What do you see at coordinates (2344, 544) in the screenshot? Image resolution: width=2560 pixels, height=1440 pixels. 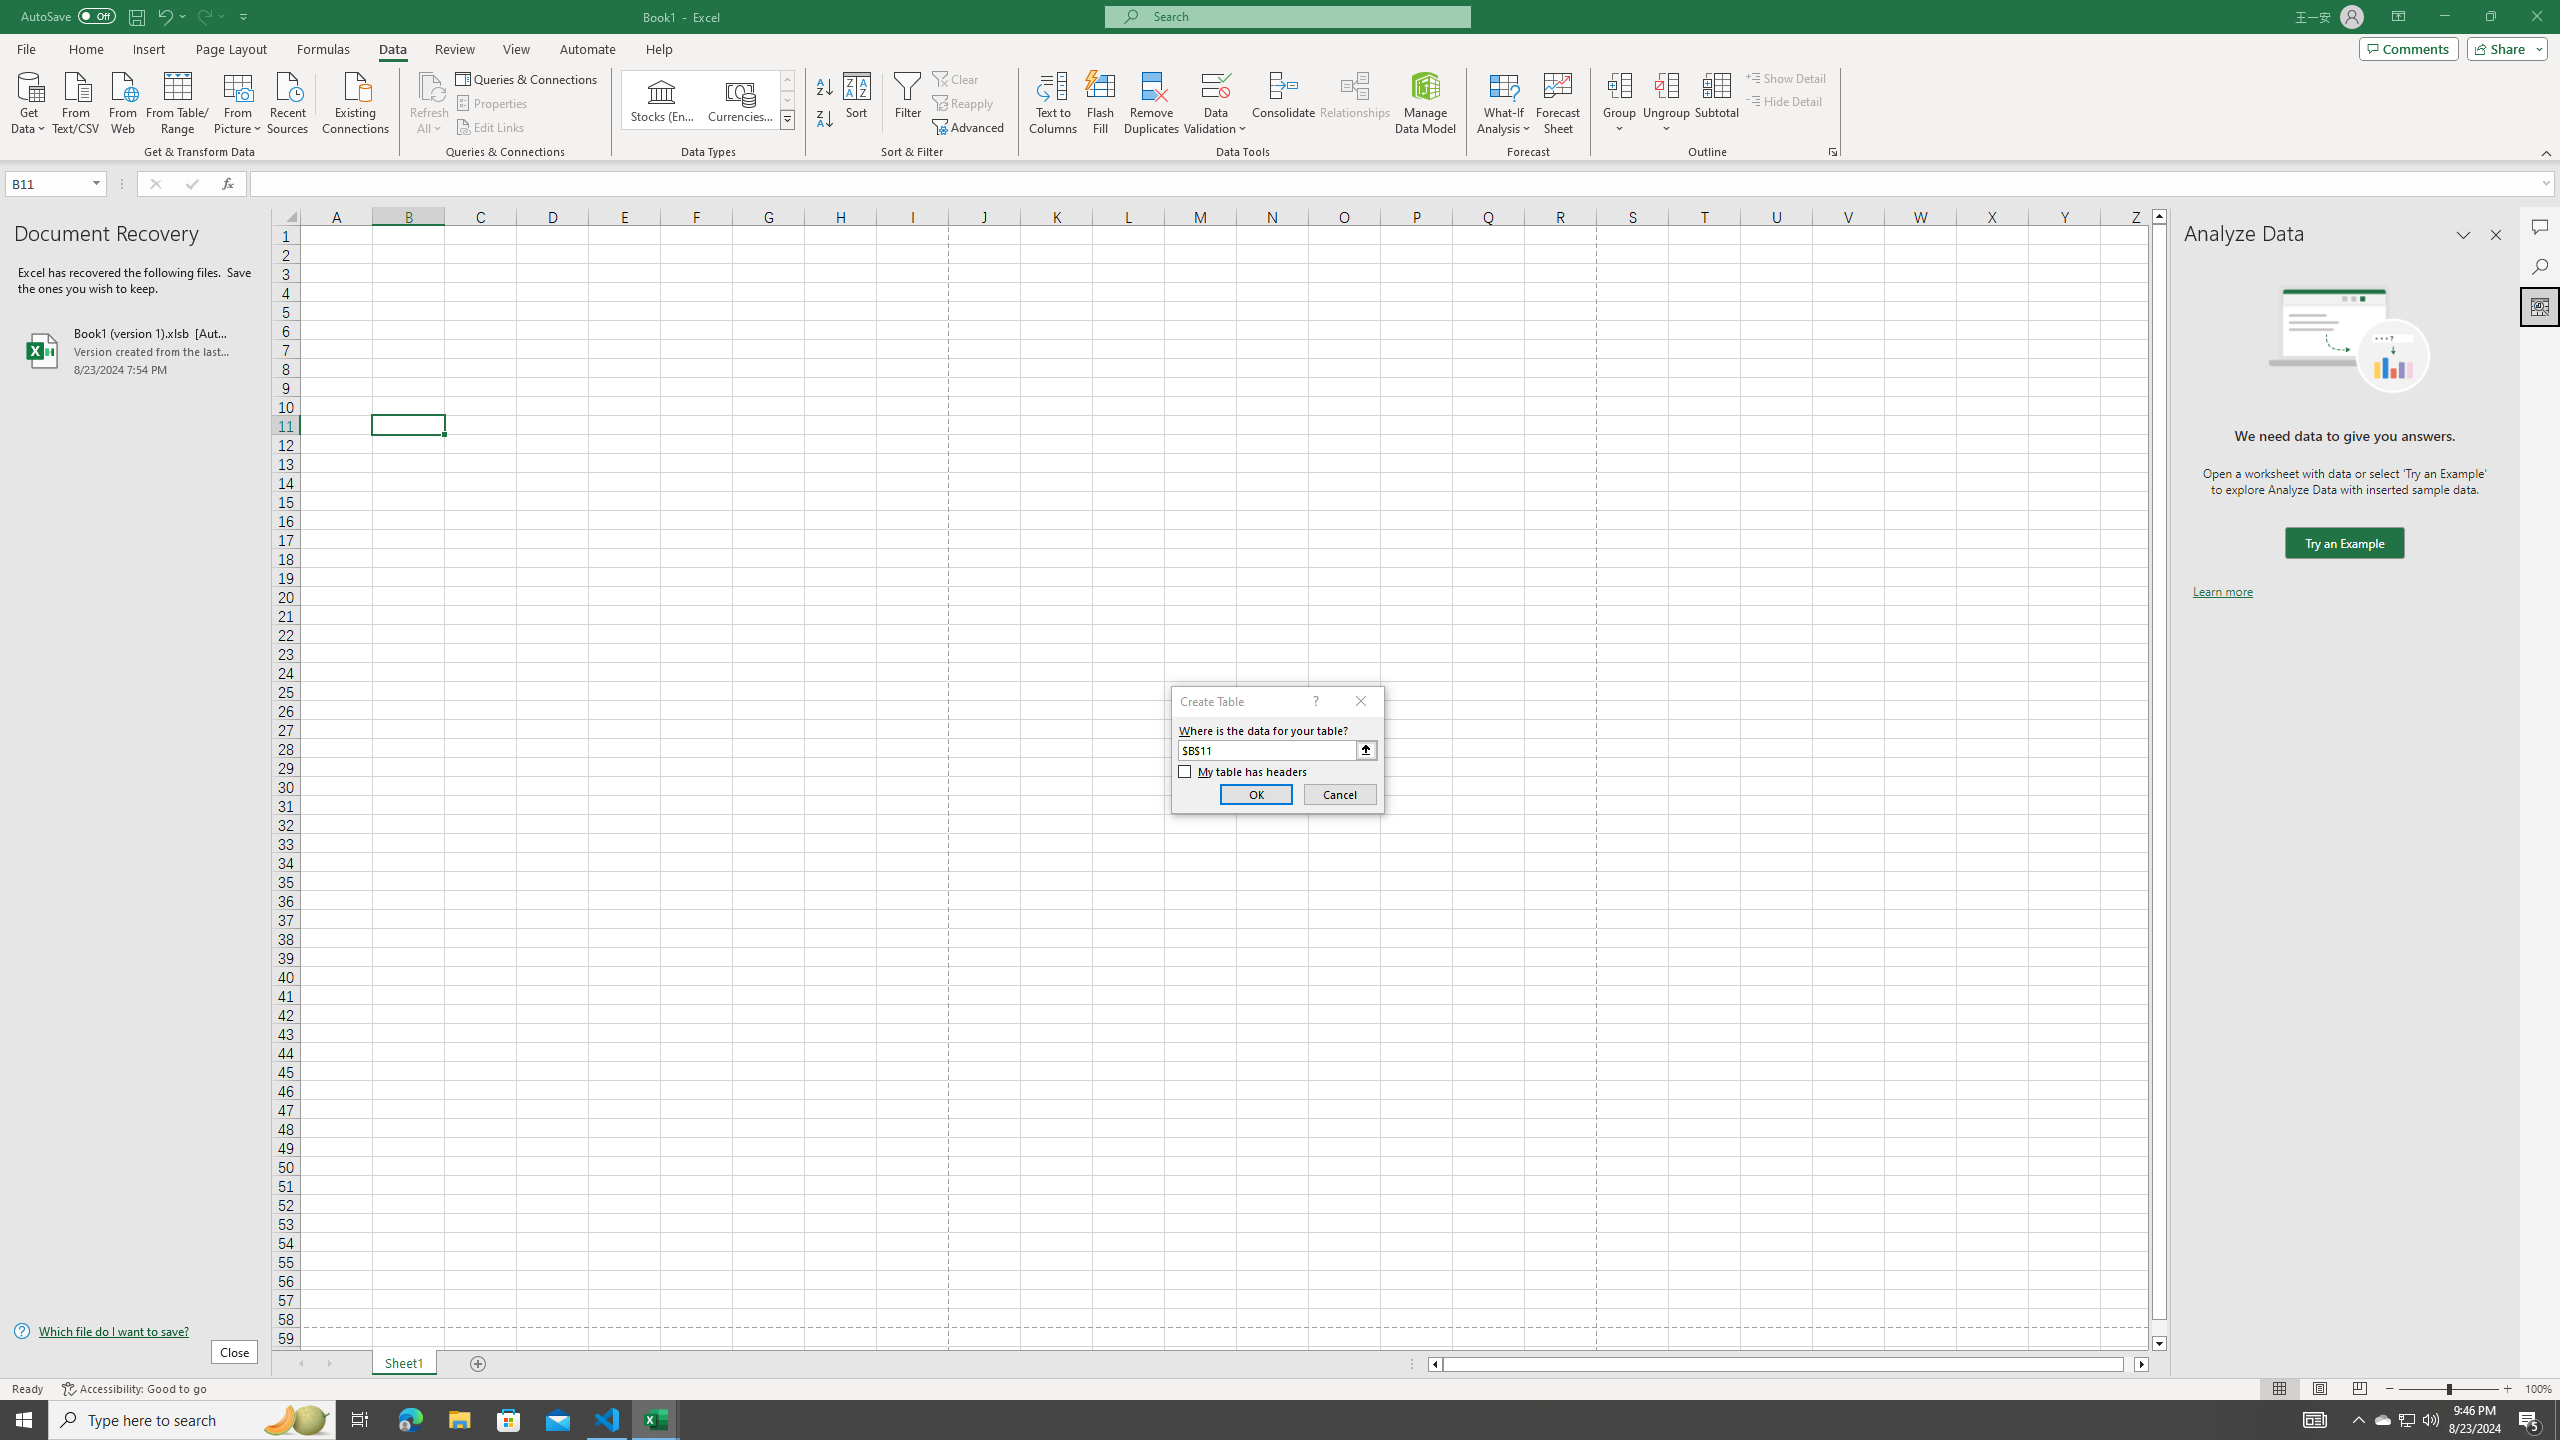 I see `We need data to give you answers. Try an Example` at bounding box center [2344, 544].